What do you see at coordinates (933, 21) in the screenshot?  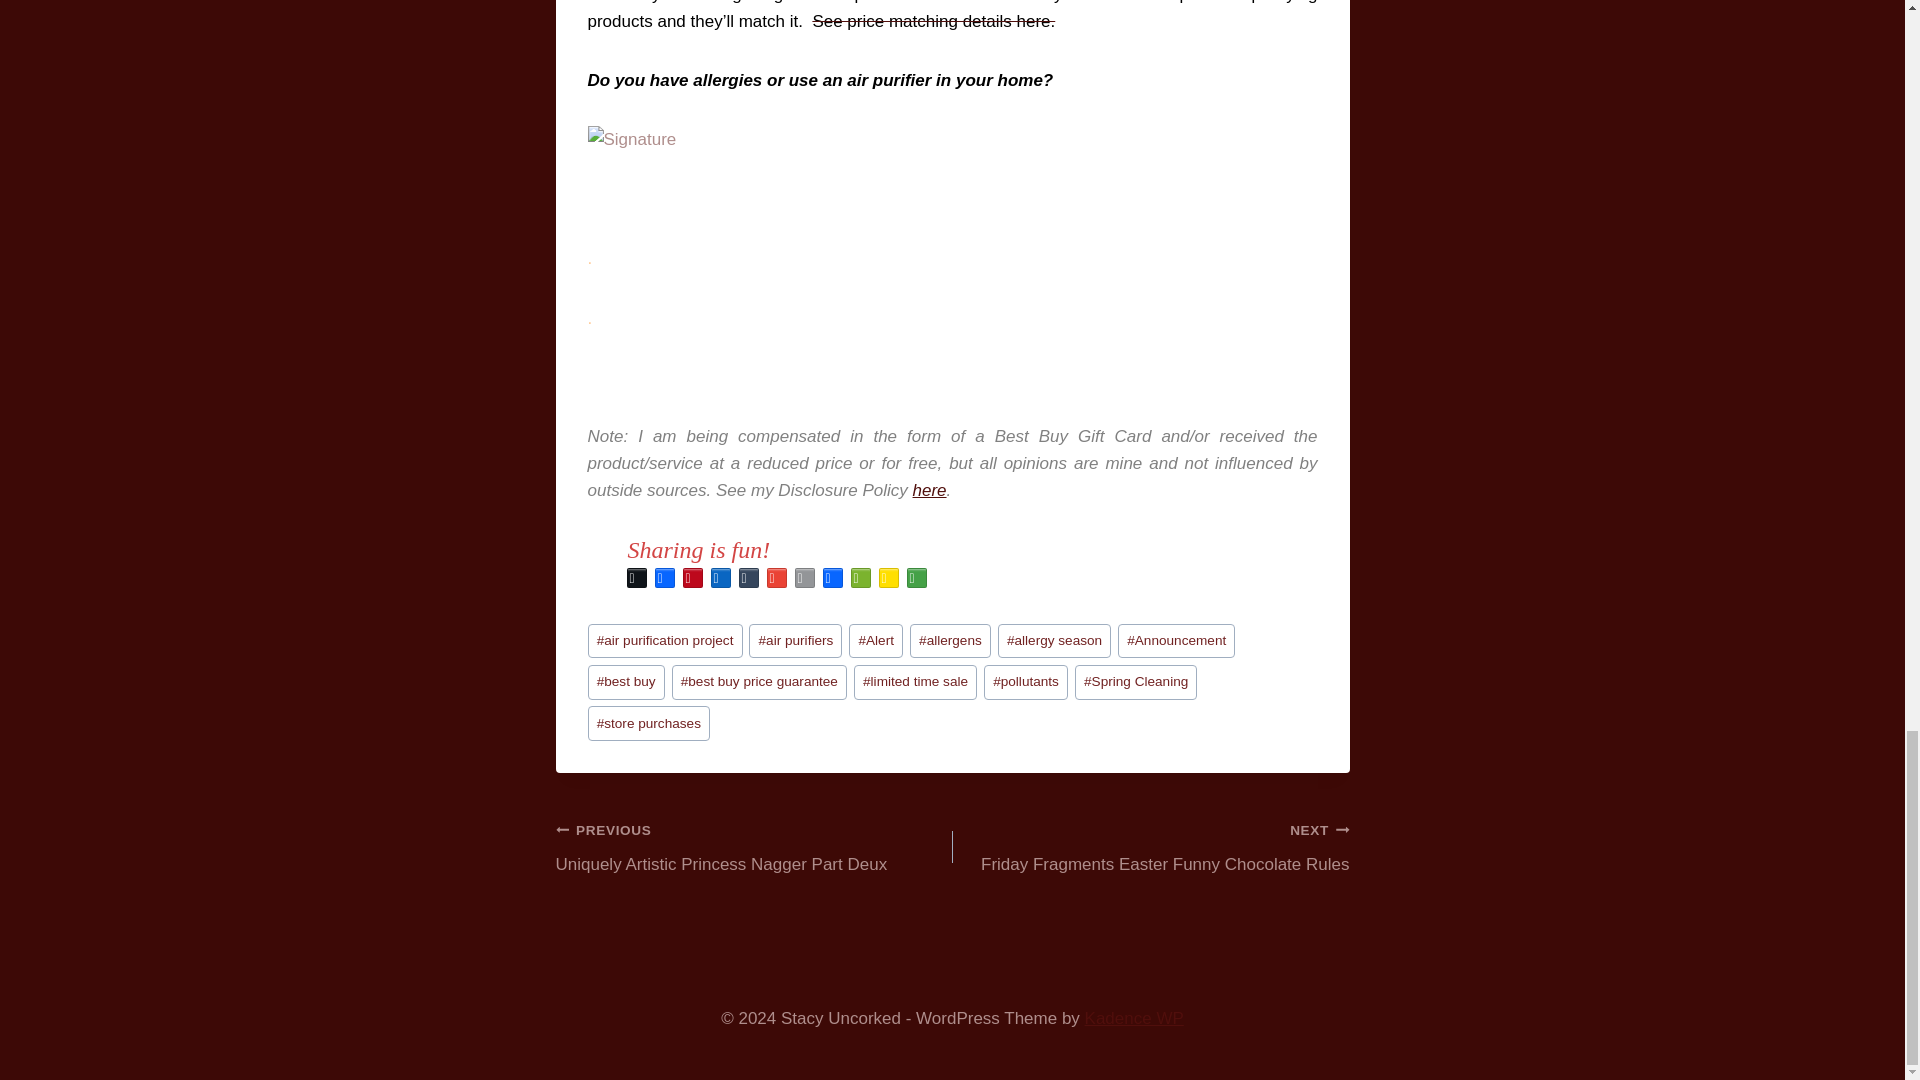 I see `Best Buy Price Match ` at bounding box center [933, 21].